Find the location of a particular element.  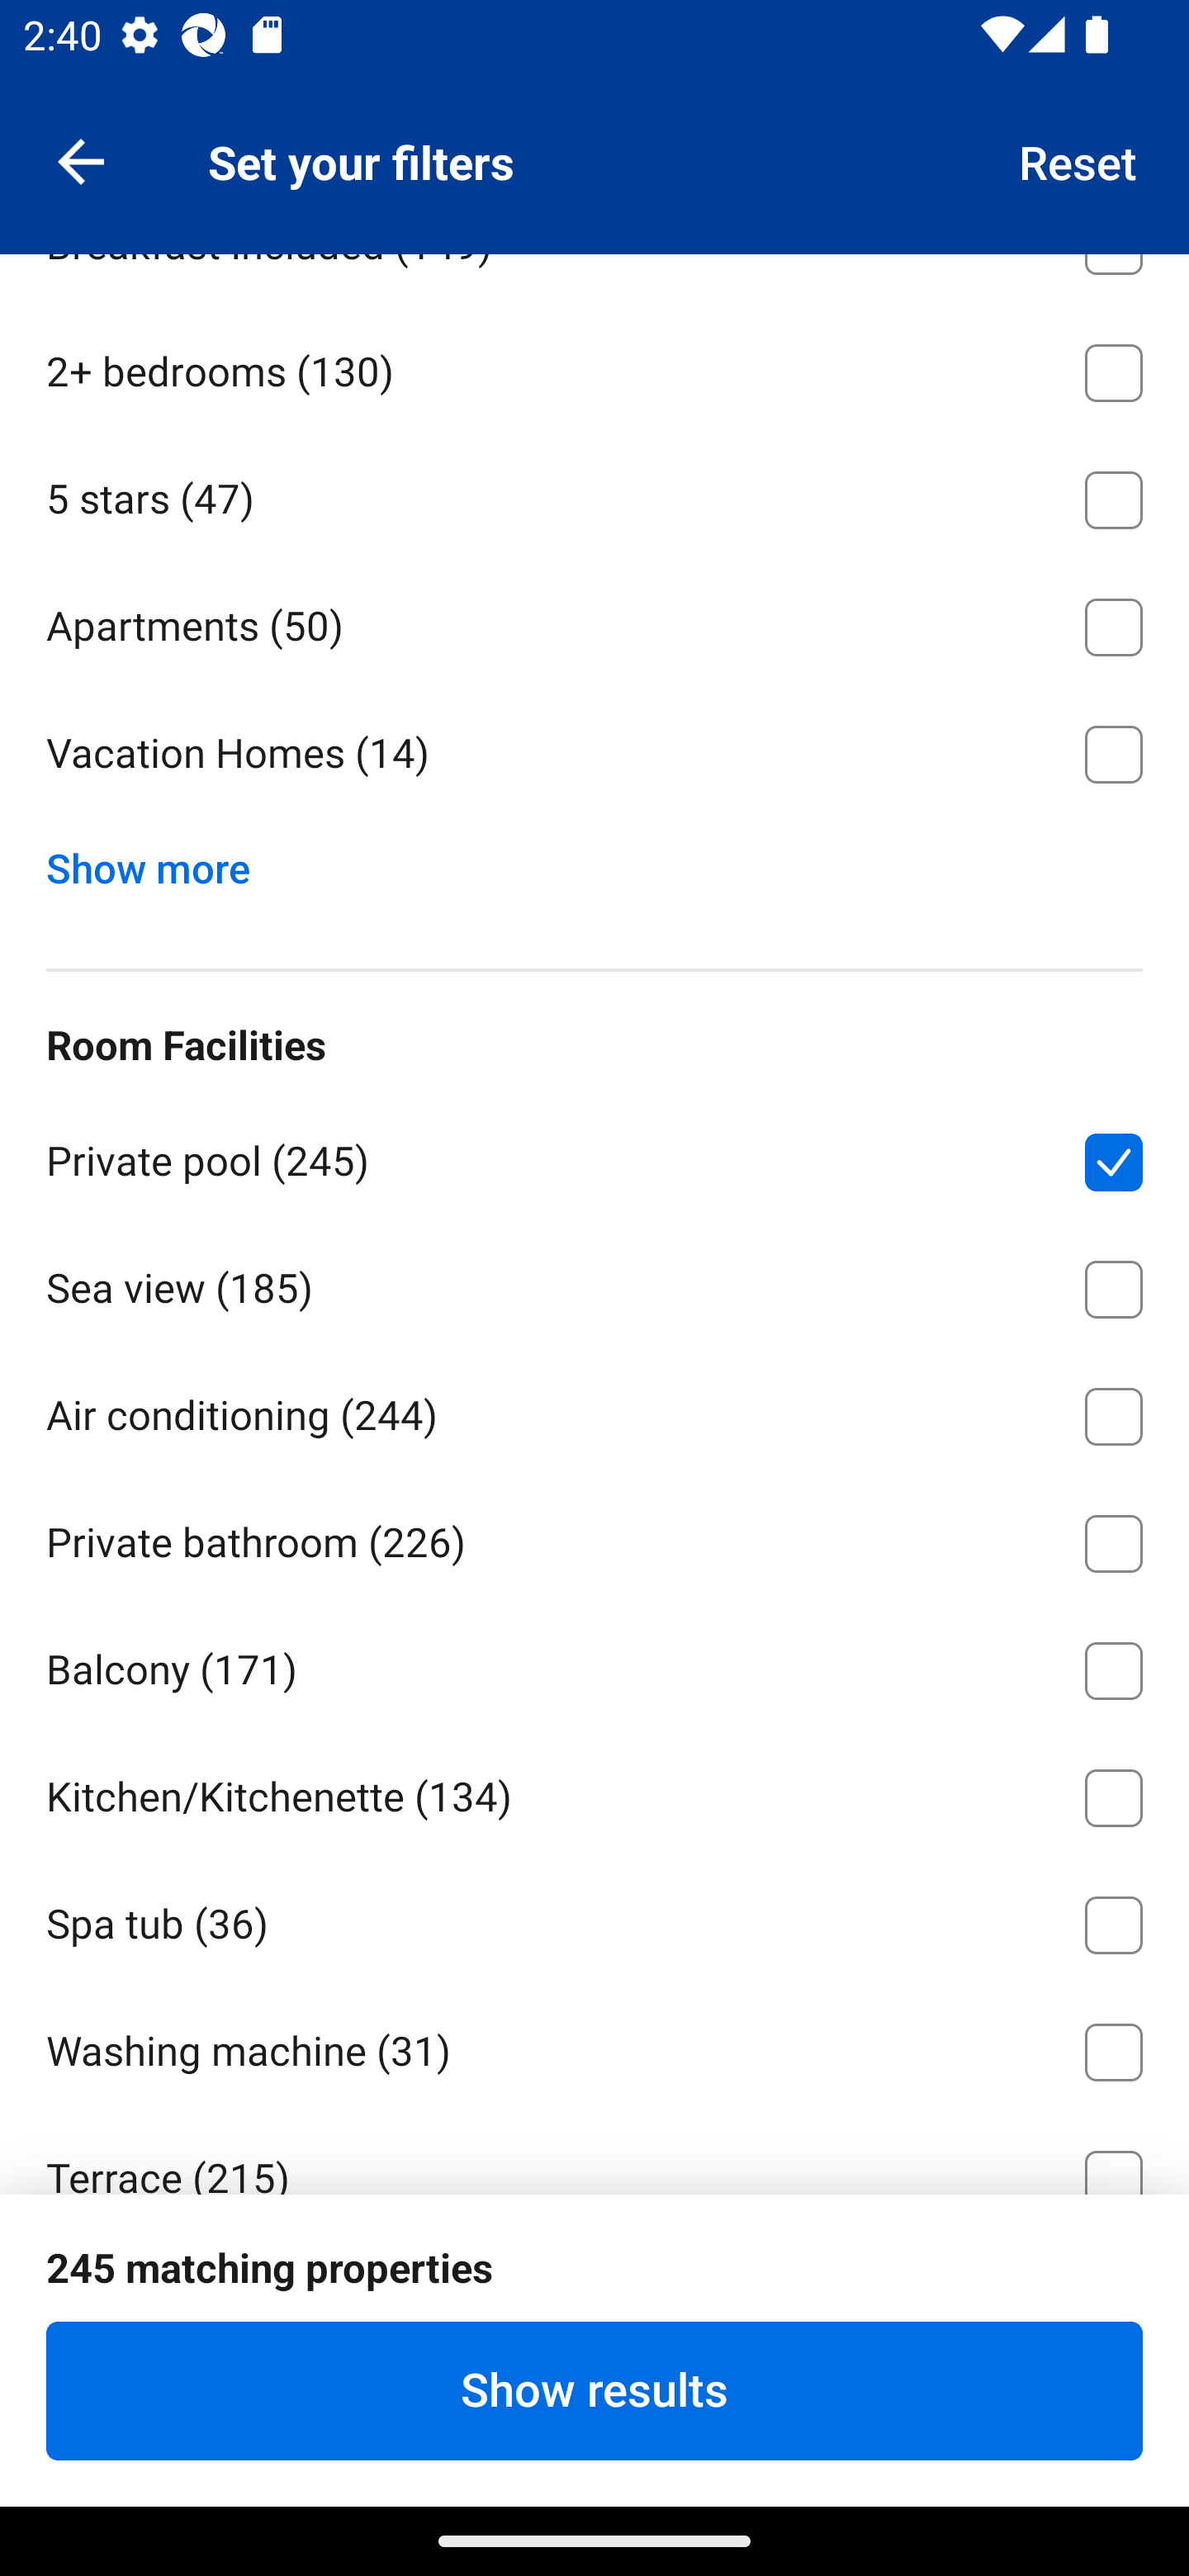

Private pool ⁦(245) is located at coordinates (594, 1156).